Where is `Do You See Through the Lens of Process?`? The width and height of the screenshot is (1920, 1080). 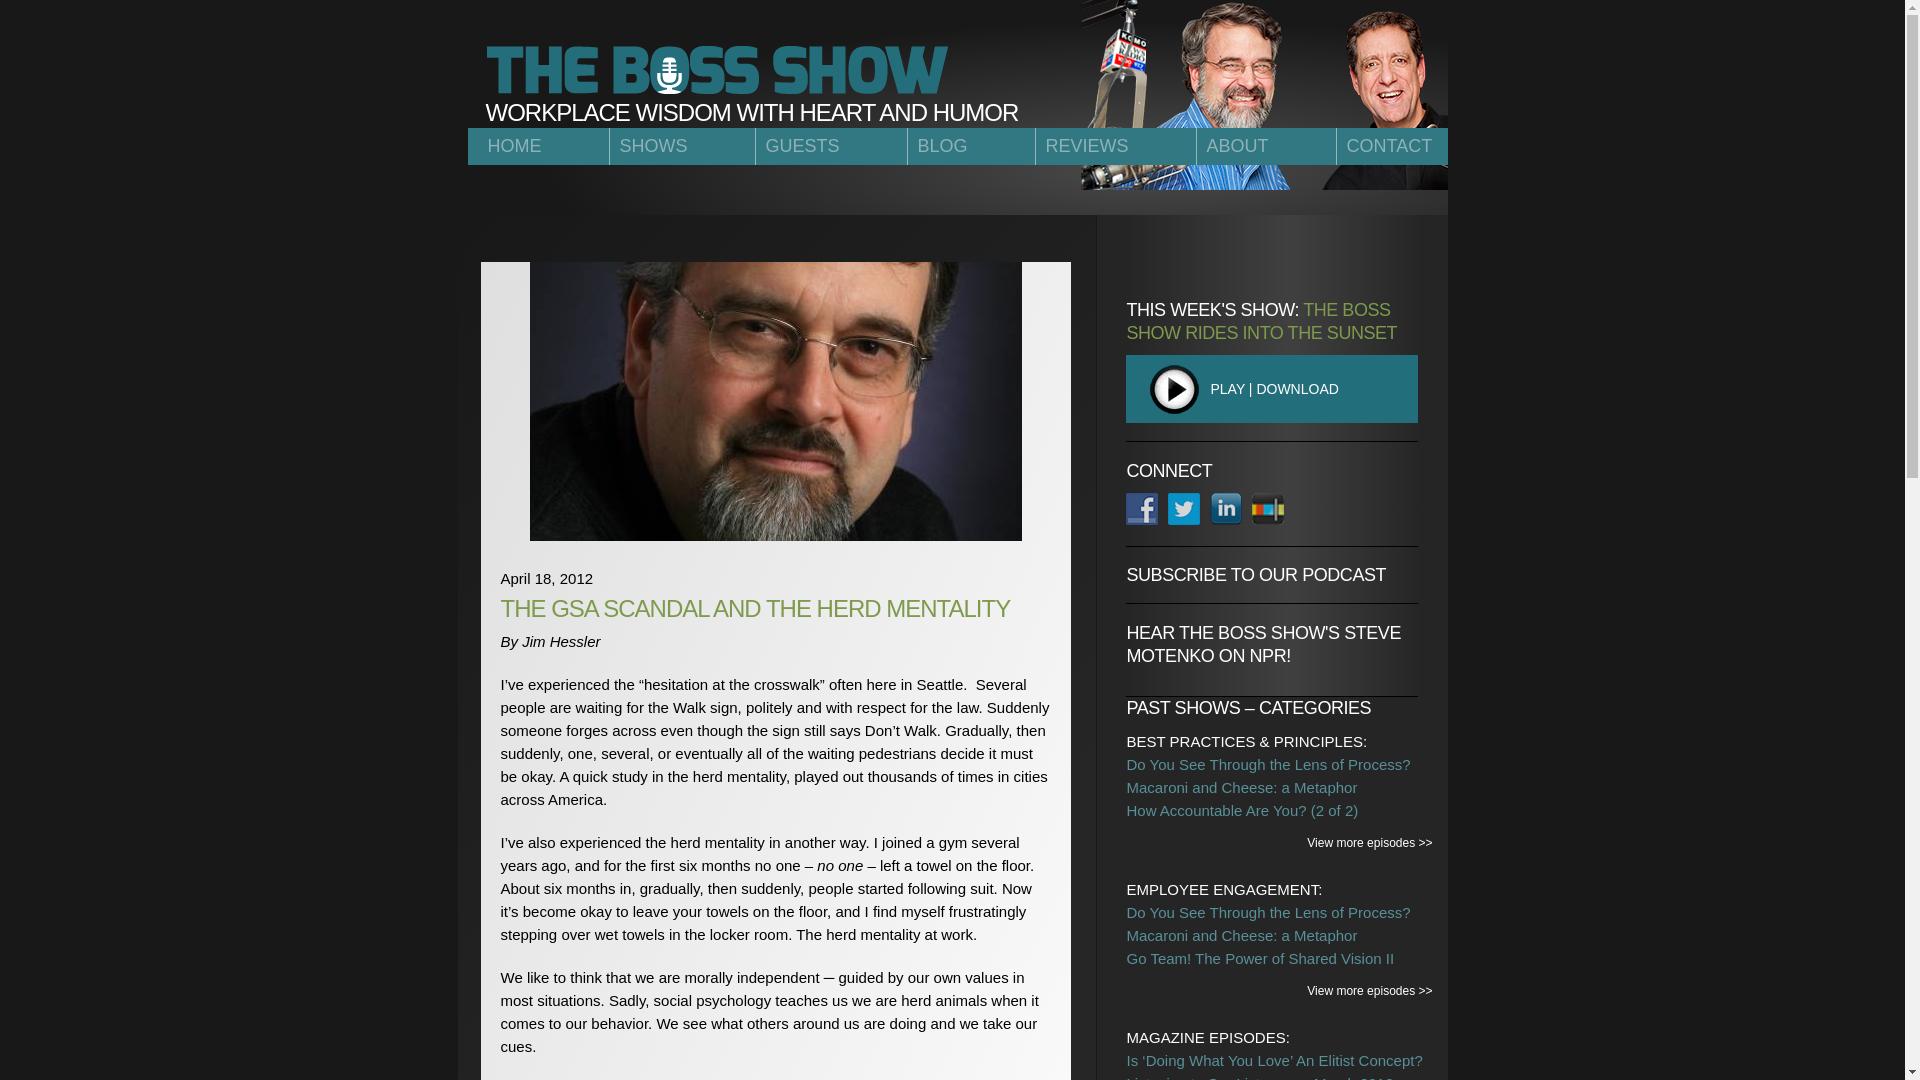 Do You See Through the Lens of Process? is located at coordinates (1267, 764).